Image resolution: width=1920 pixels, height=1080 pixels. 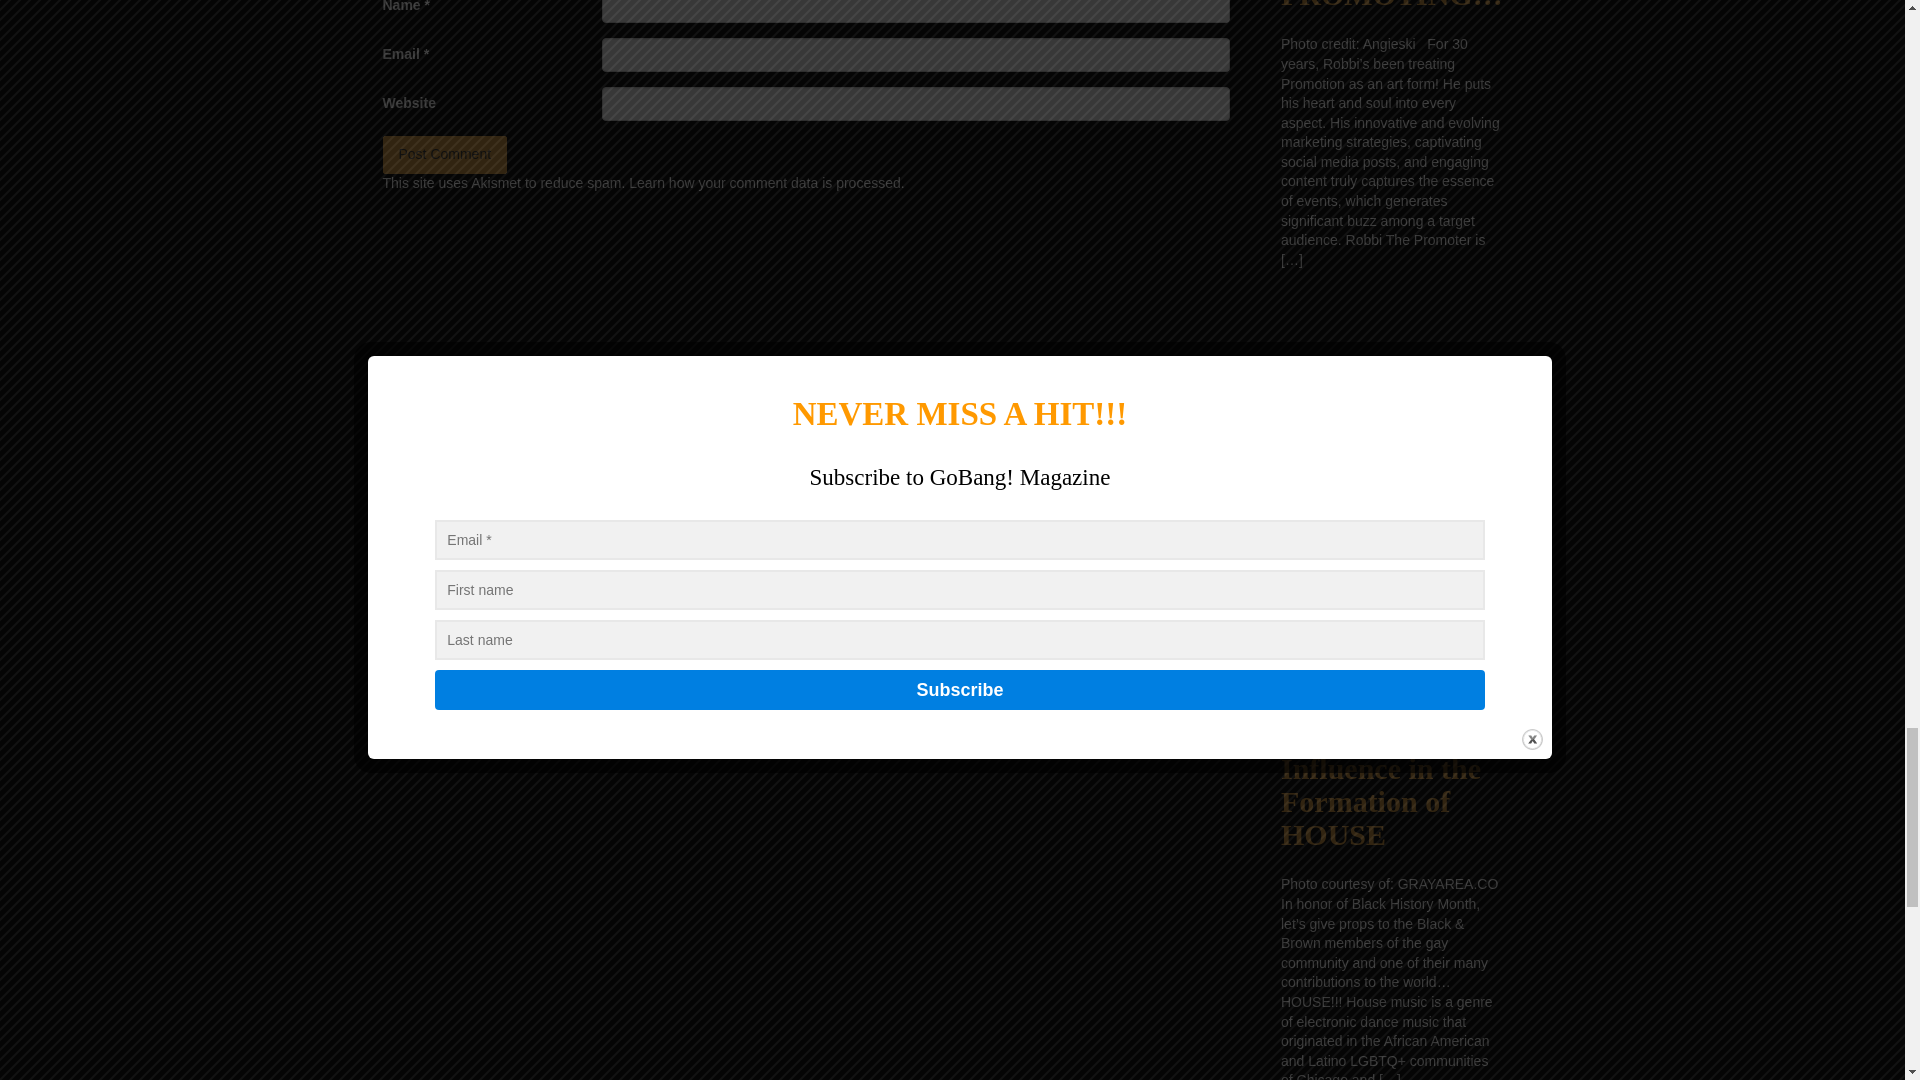 I want to click on Post Comment, so click(x=444, y=154).